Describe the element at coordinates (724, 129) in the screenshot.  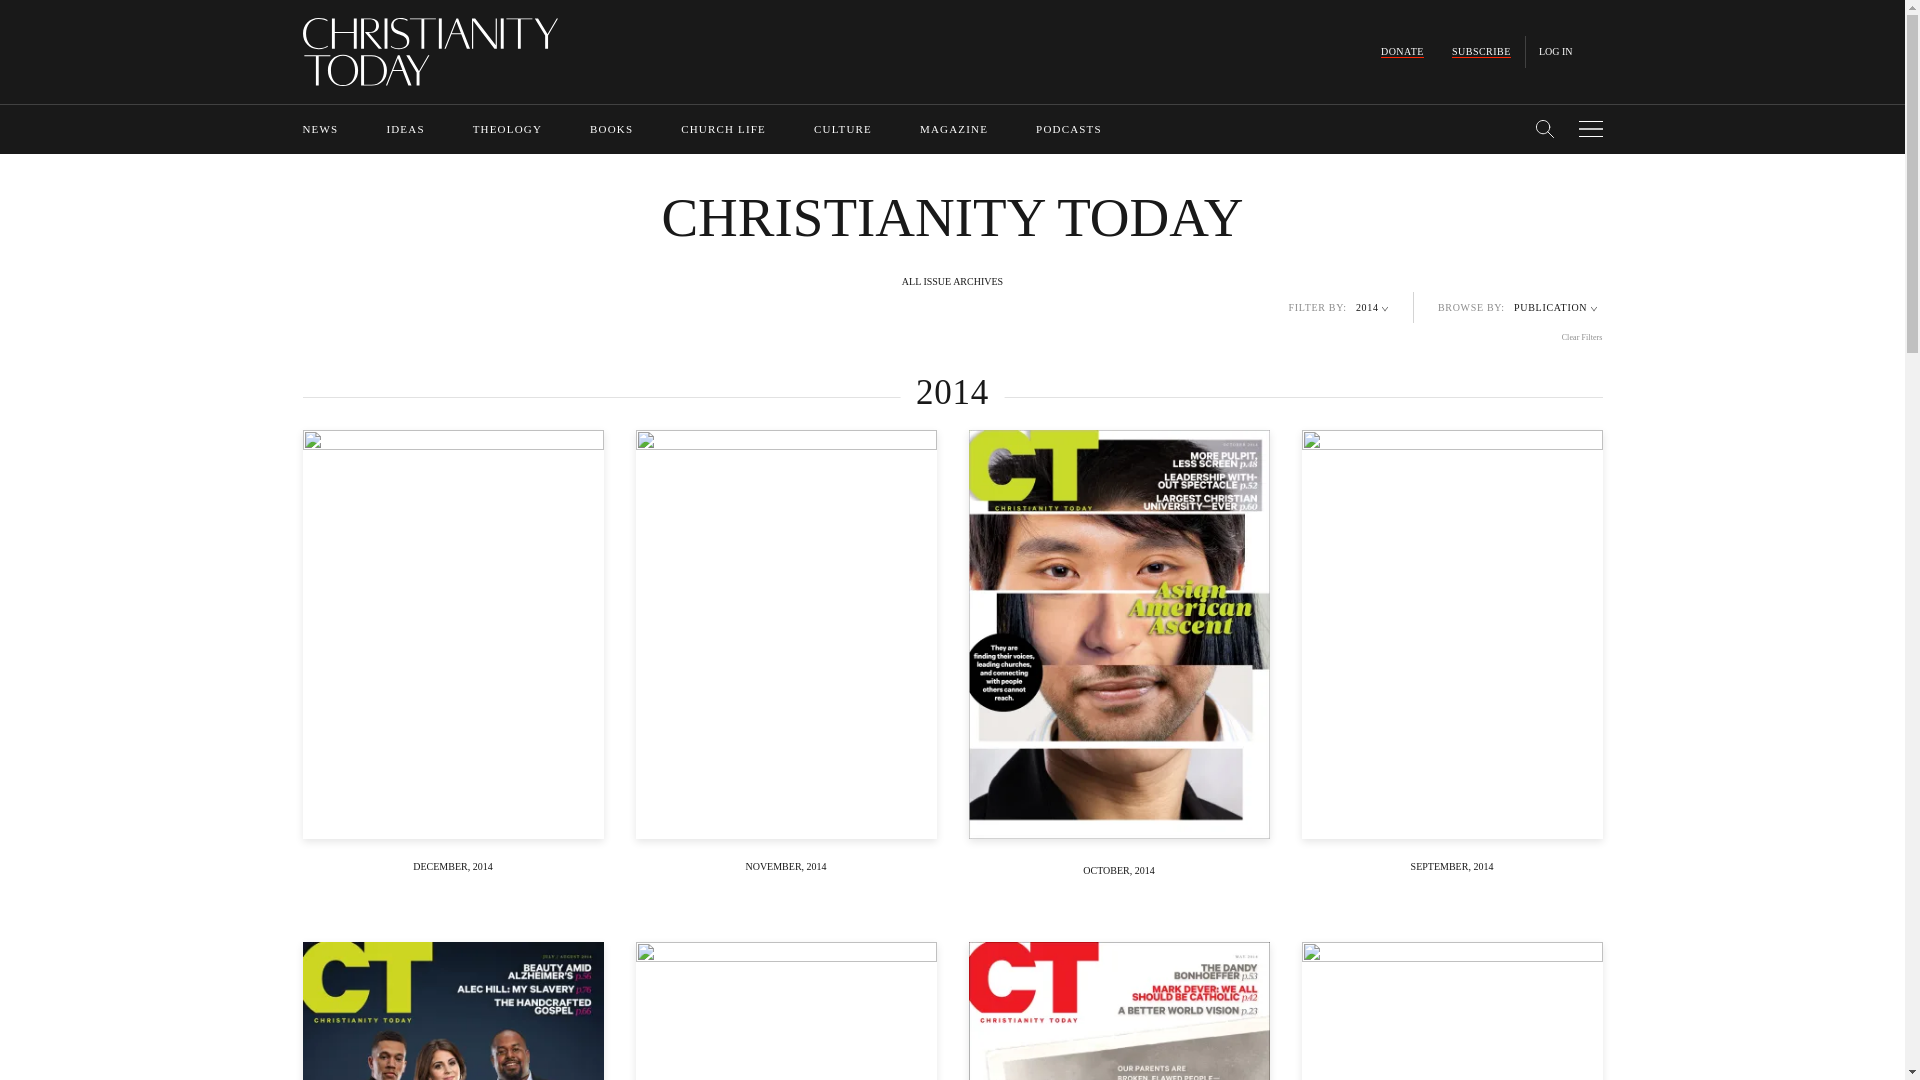
I see `CHURCH LIFE` at that location.